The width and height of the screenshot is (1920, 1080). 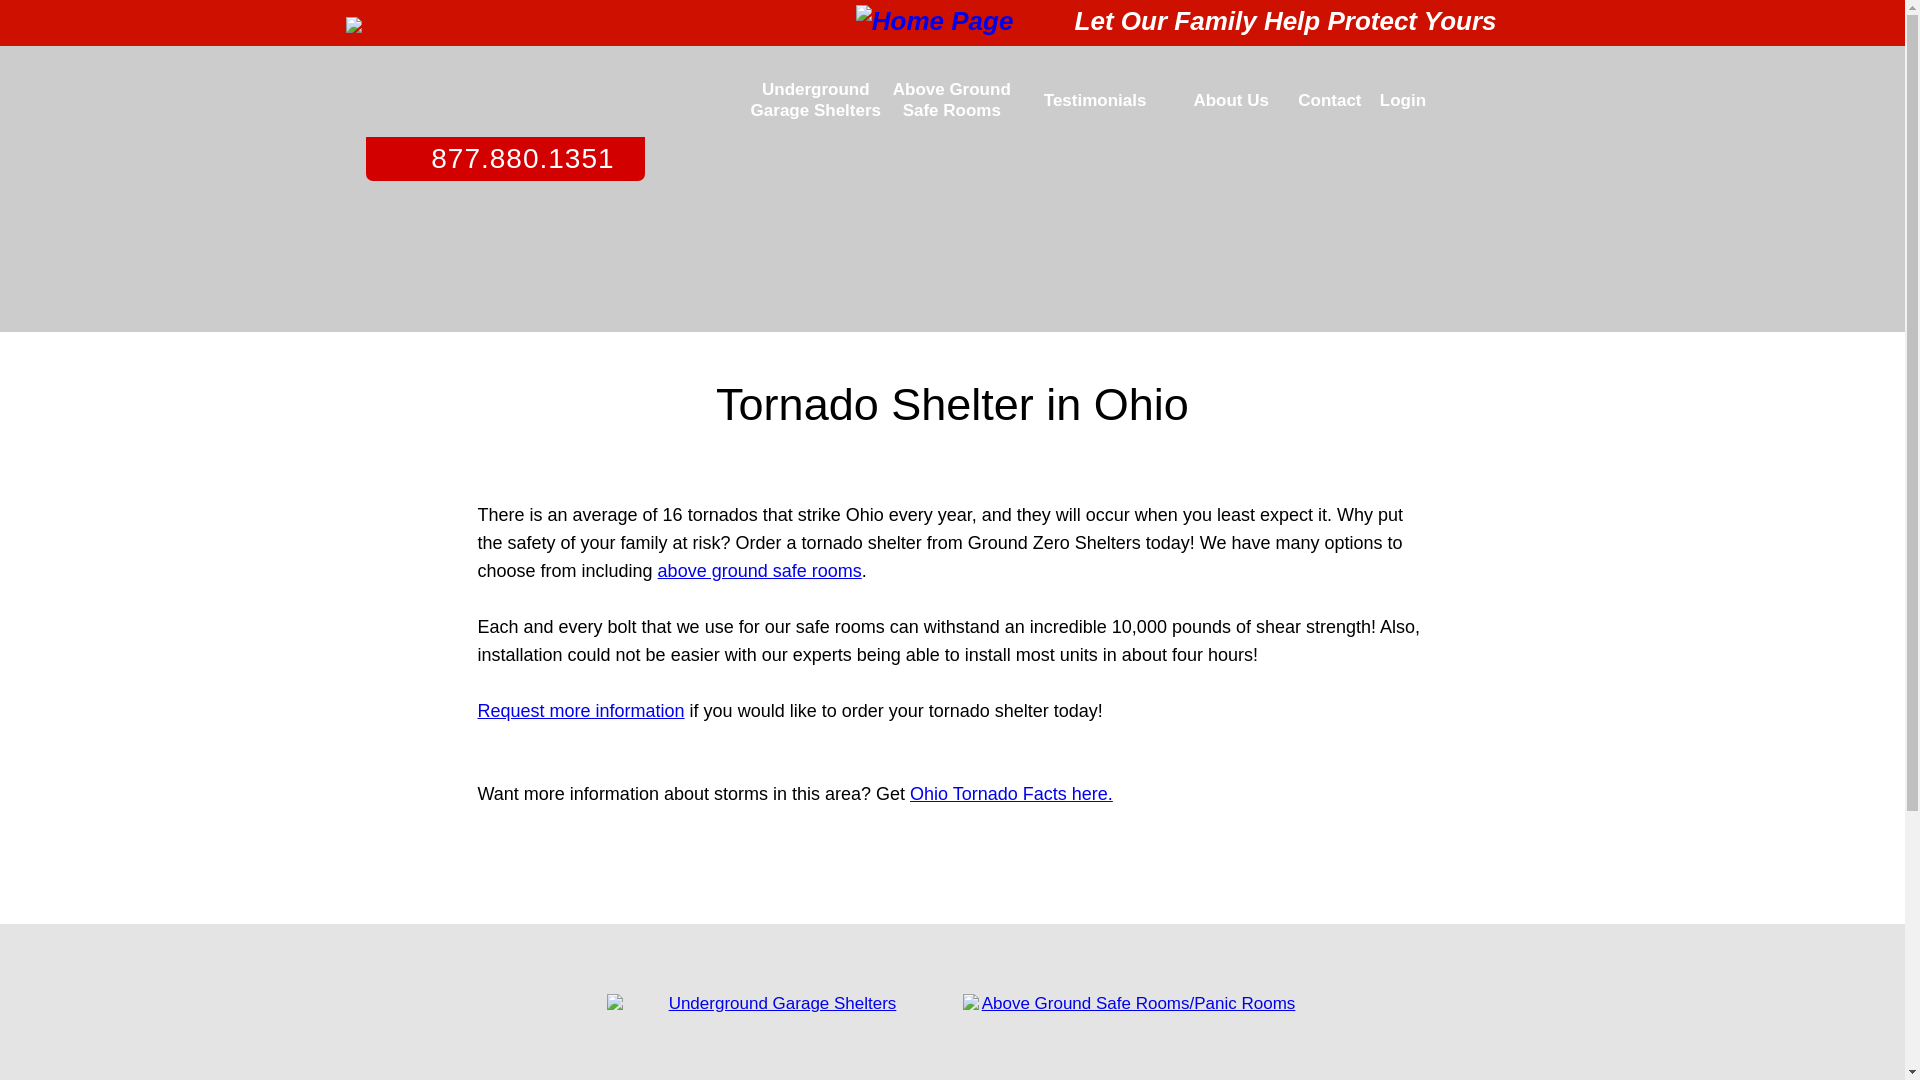 What do you see at coordinates (760, 570) in the screenshot?
I see `above ground safe rooms` at bounding box center [760, 570].